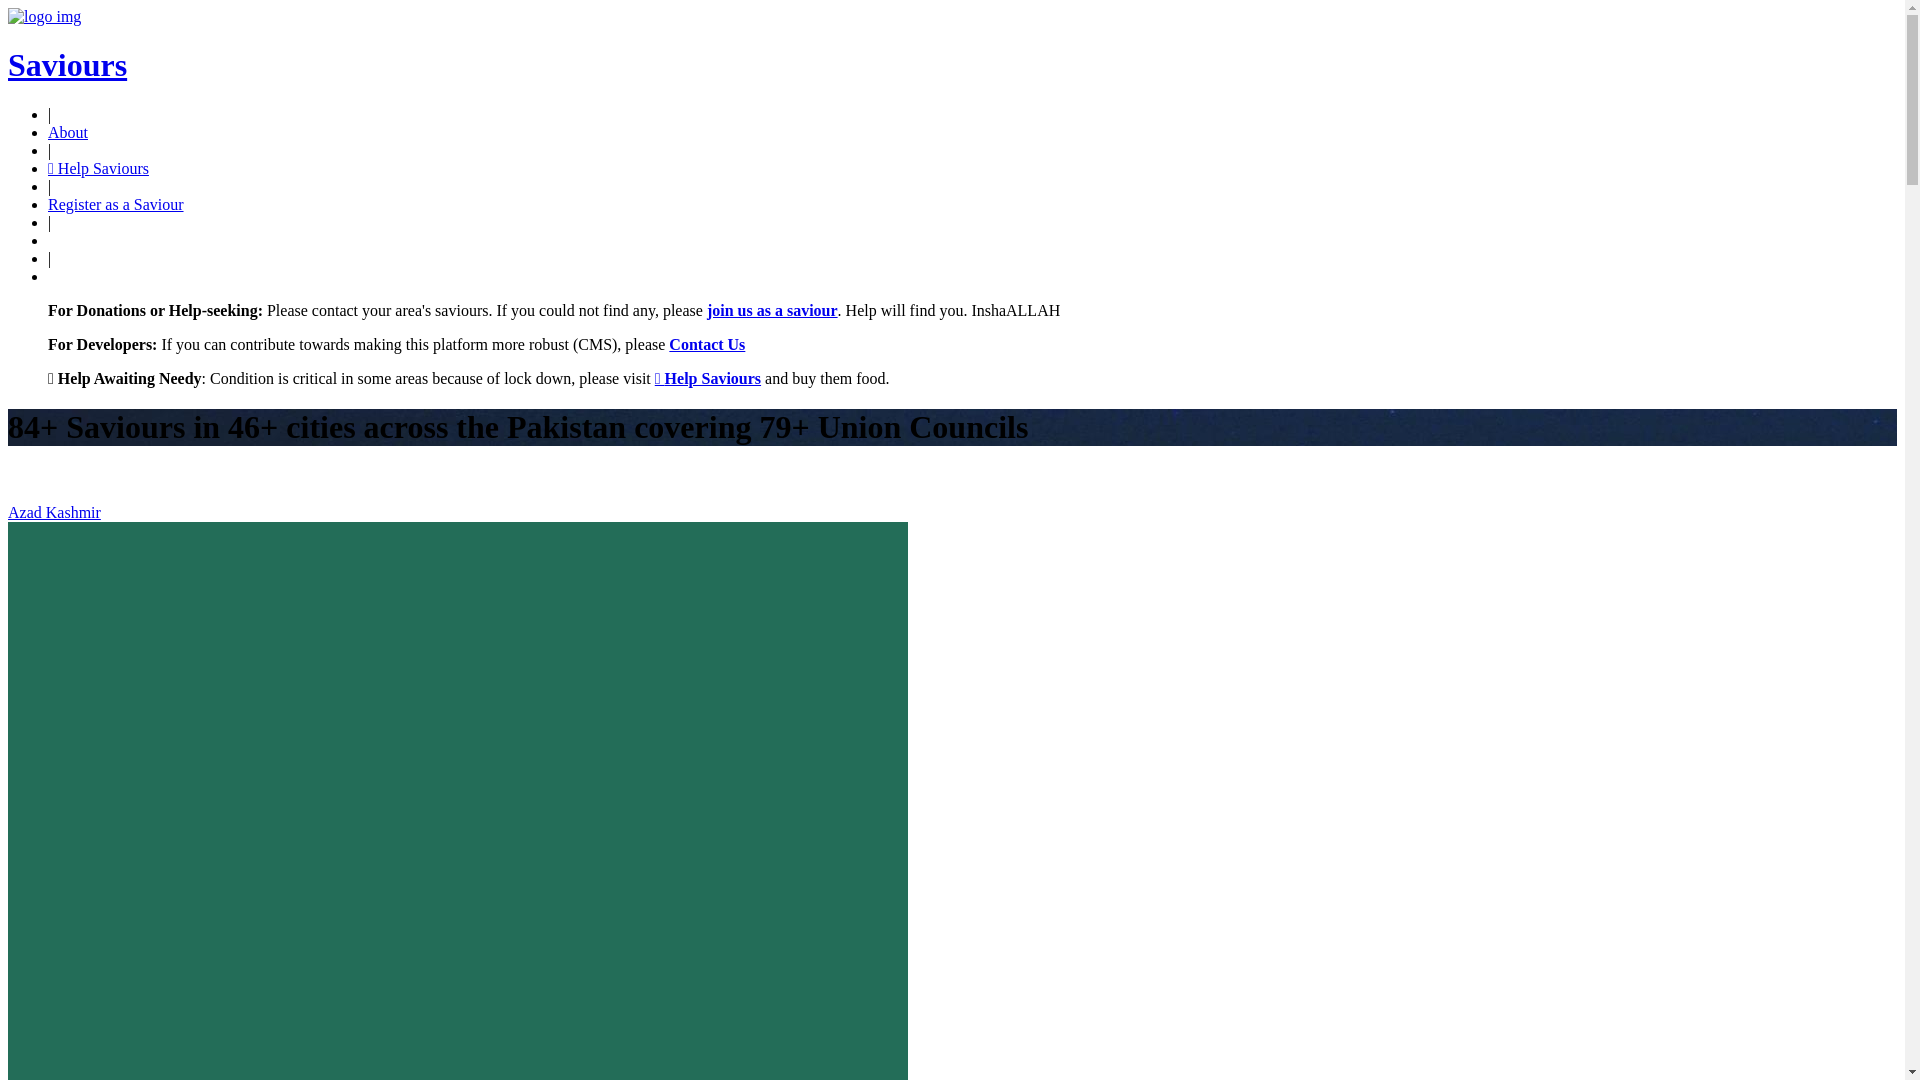  What do you see at coordinates (68, 65) in the screenshot?
I see `Saviours` at bounding box center [68, 65].